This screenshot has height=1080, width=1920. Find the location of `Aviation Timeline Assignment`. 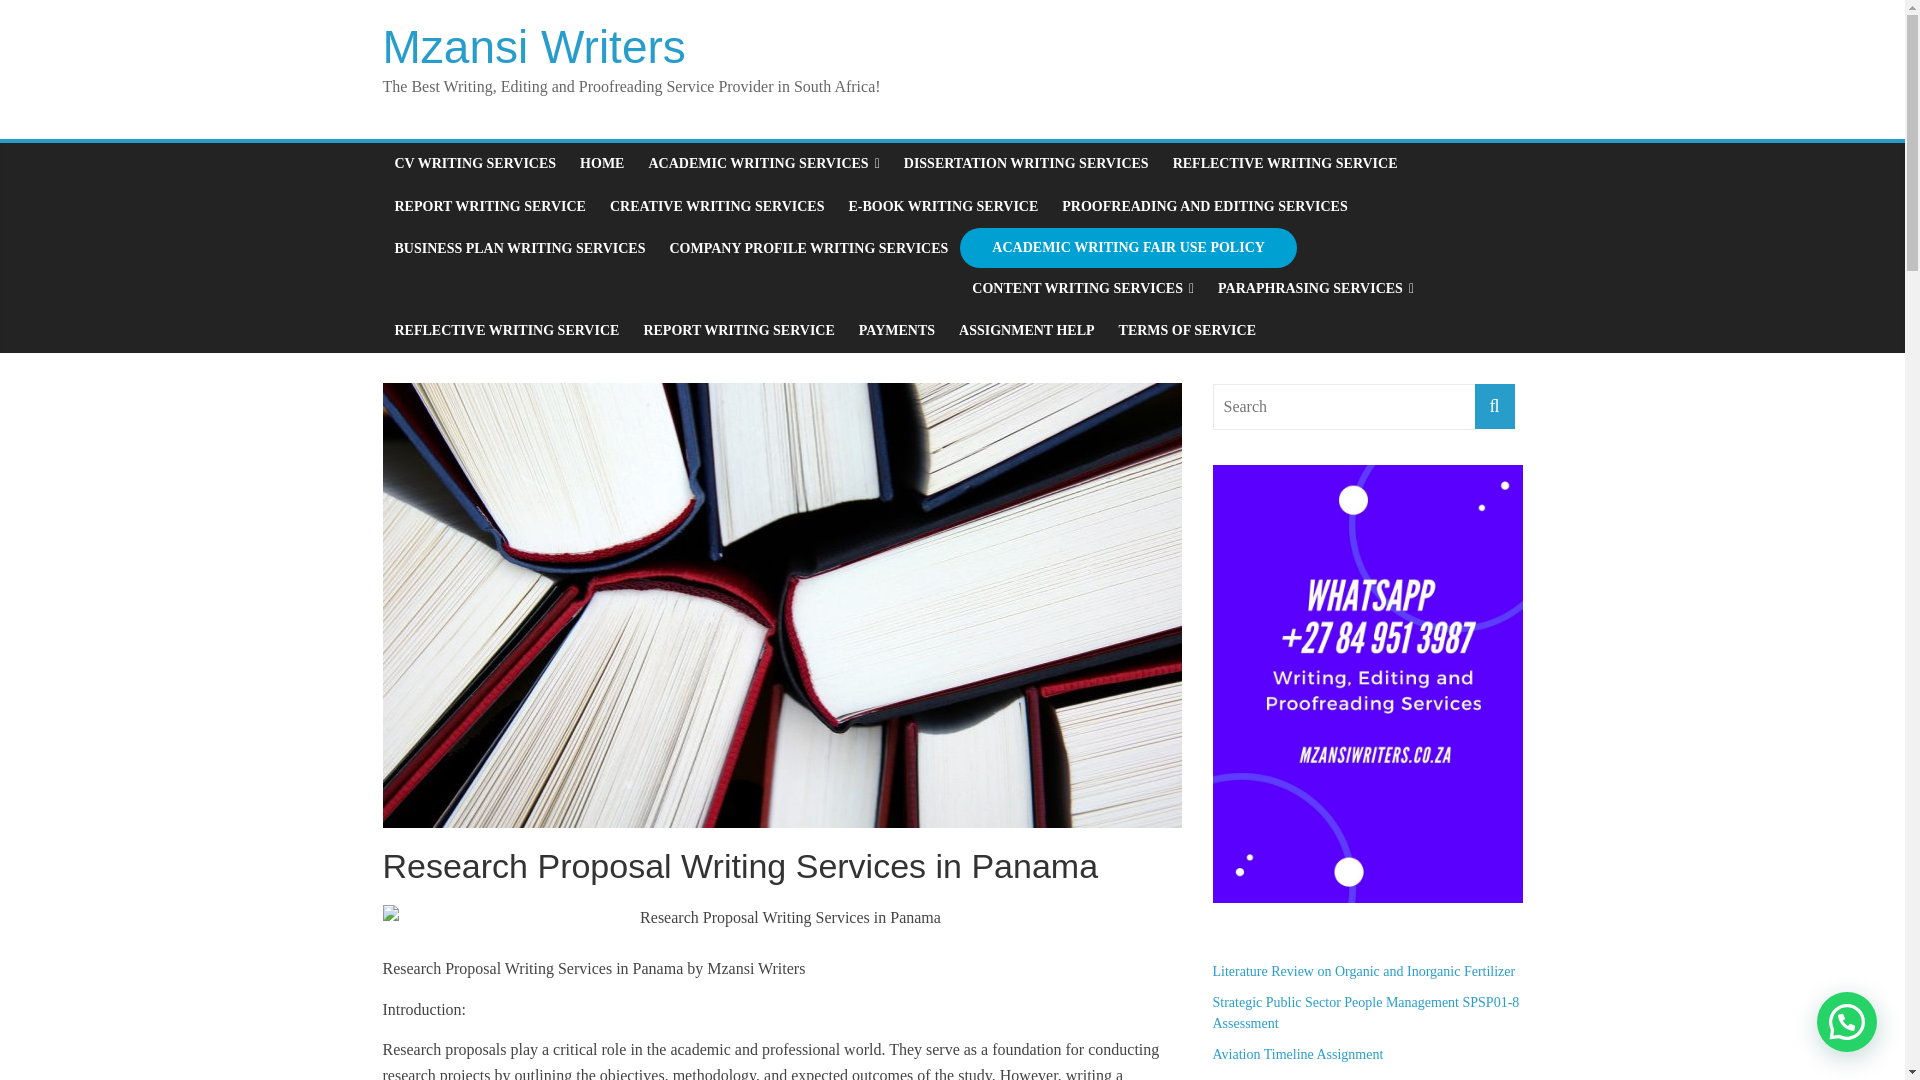

Aviation Timeline Assignment is located at coordinates (1296, 1054).